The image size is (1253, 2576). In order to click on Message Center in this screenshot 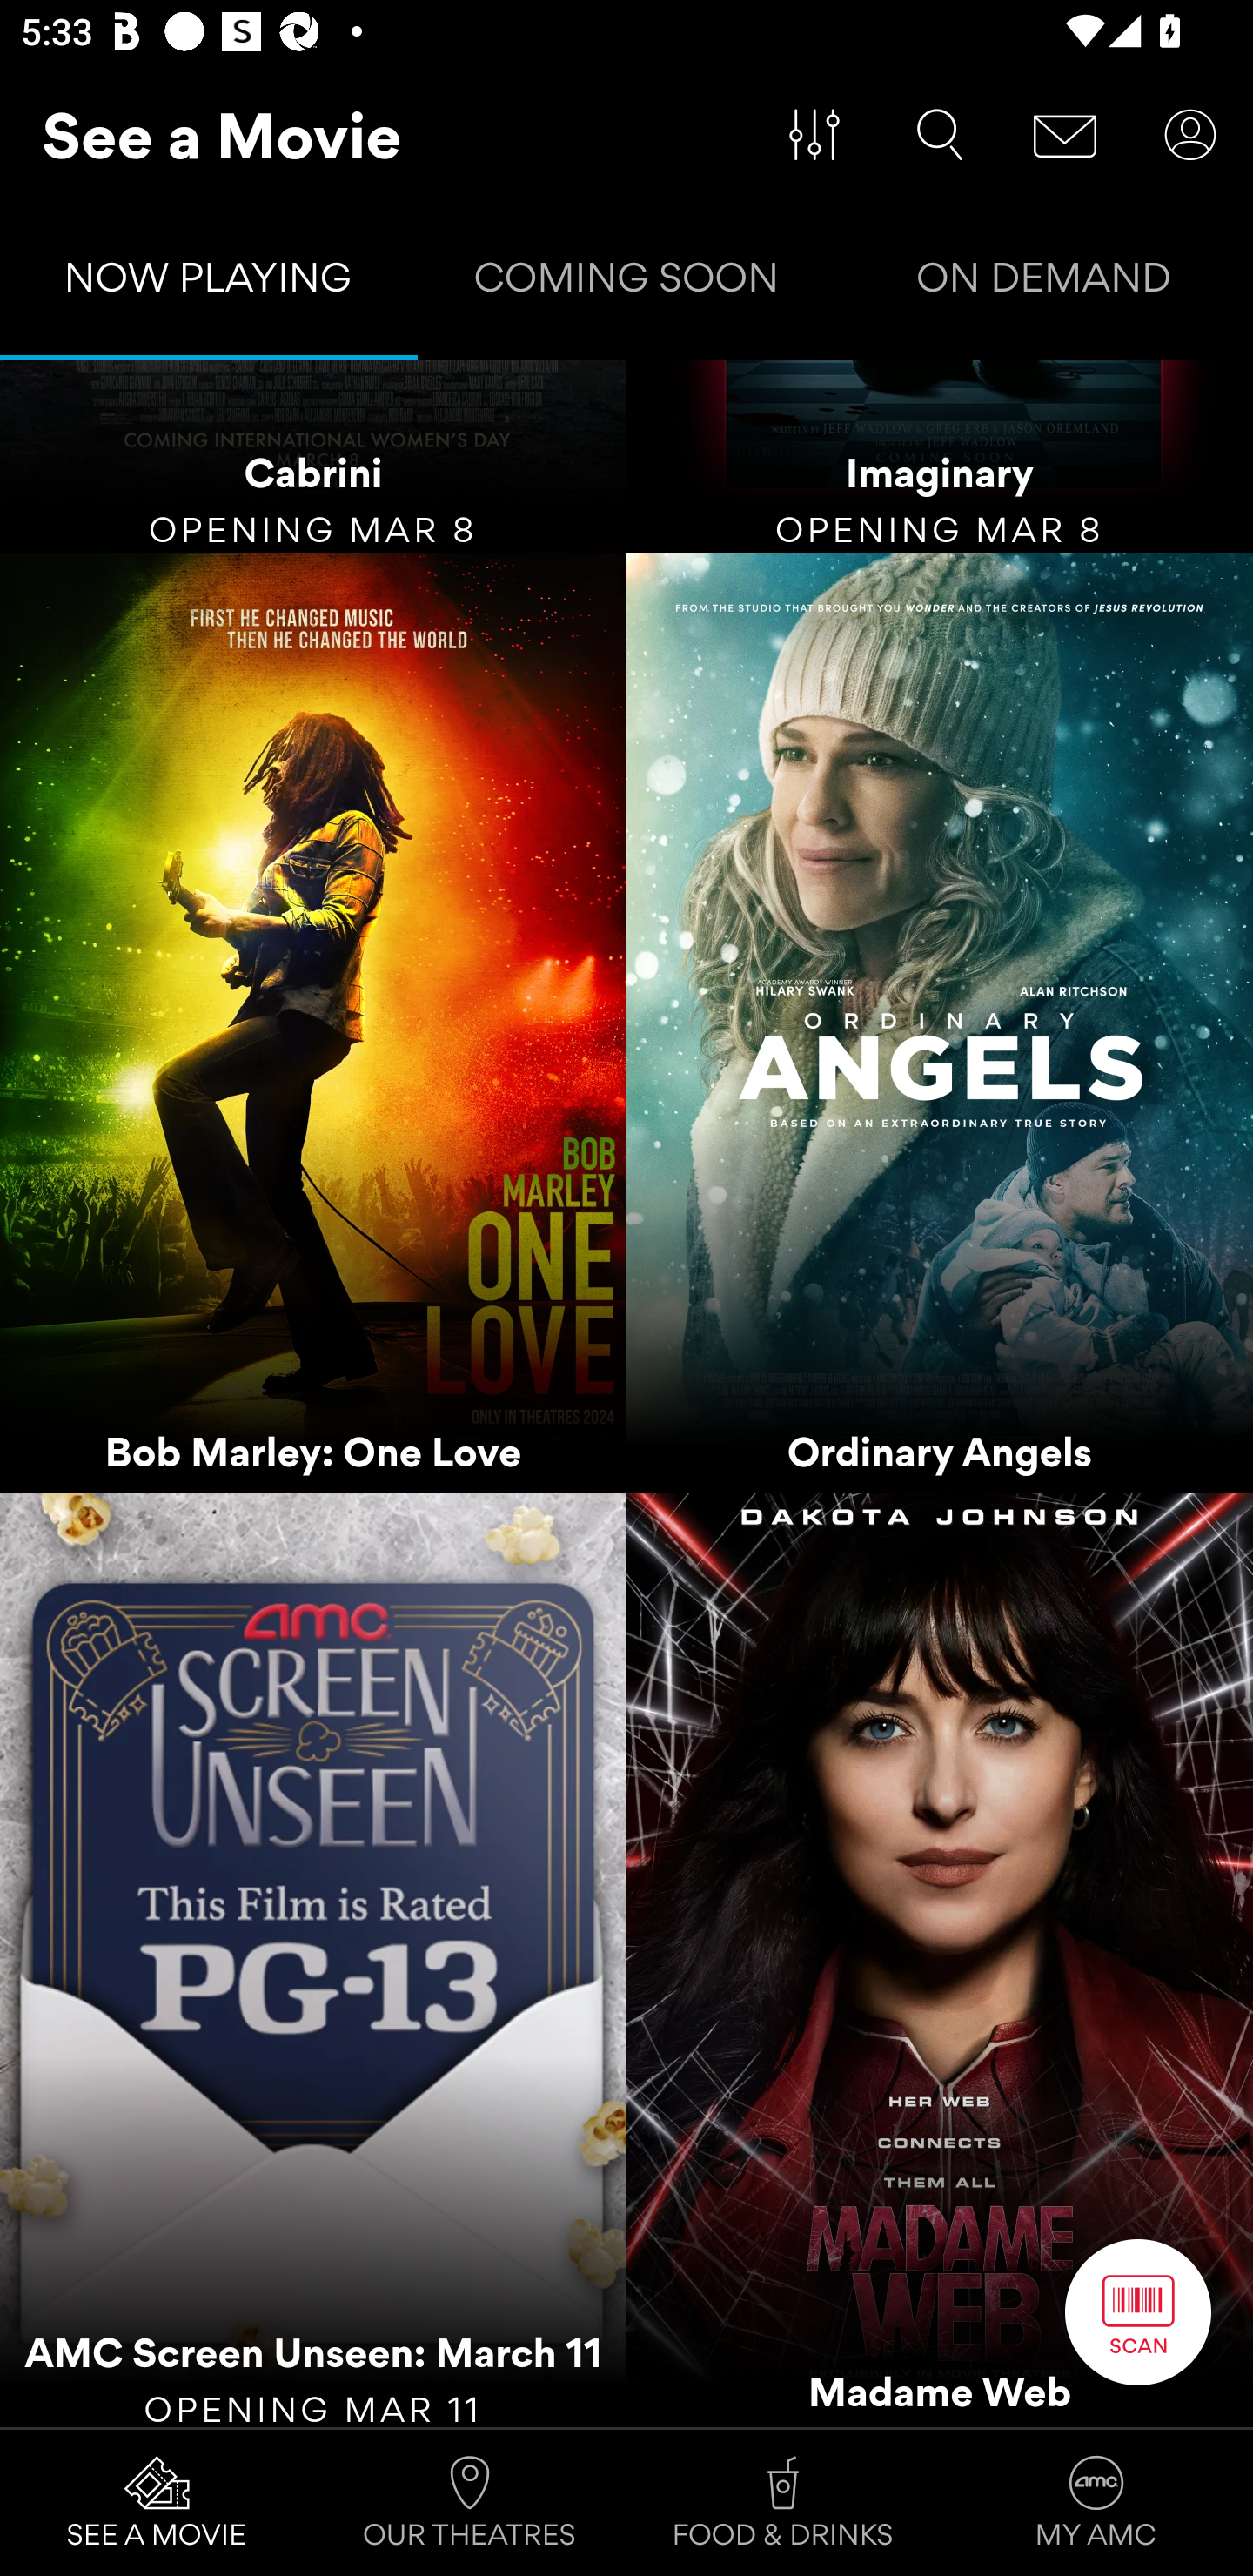, I will do `click(1065, 135)`.